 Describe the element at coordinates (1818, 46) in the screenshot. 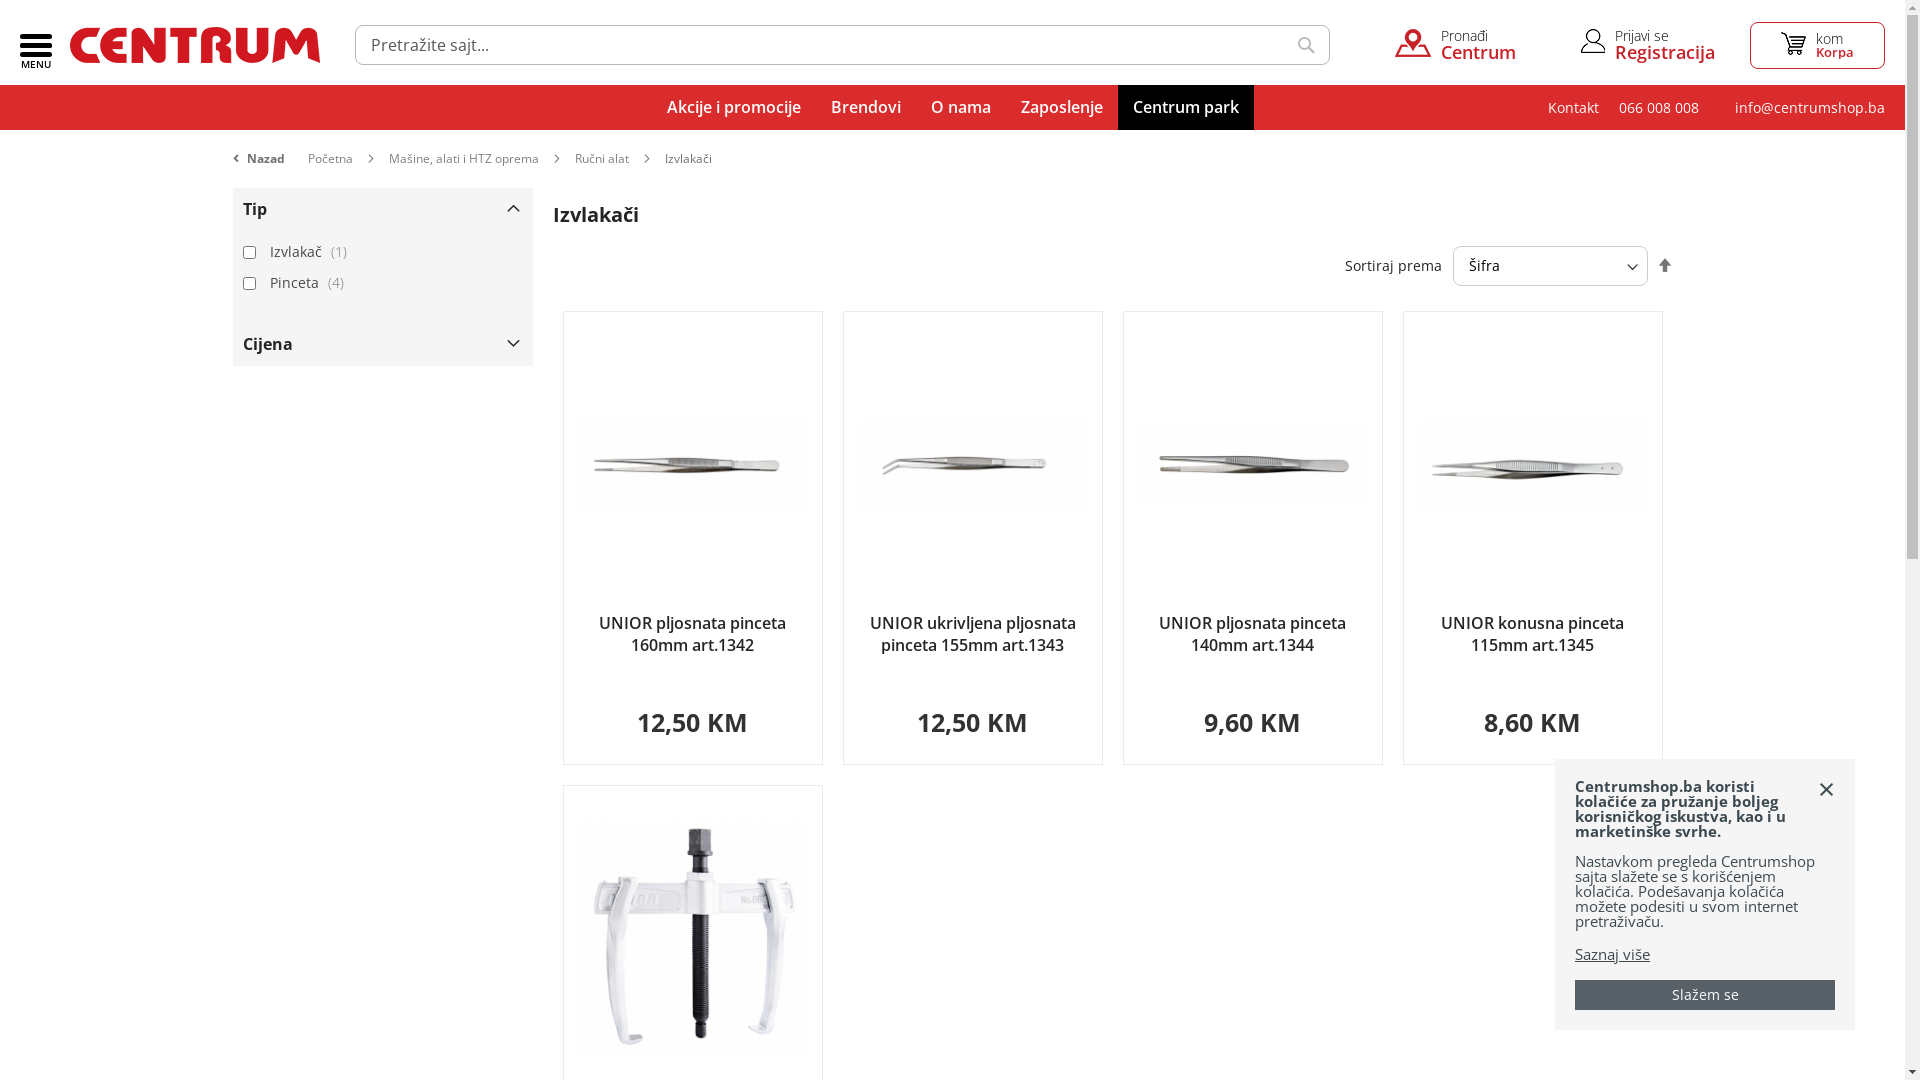

I see `Korpa` at that location.